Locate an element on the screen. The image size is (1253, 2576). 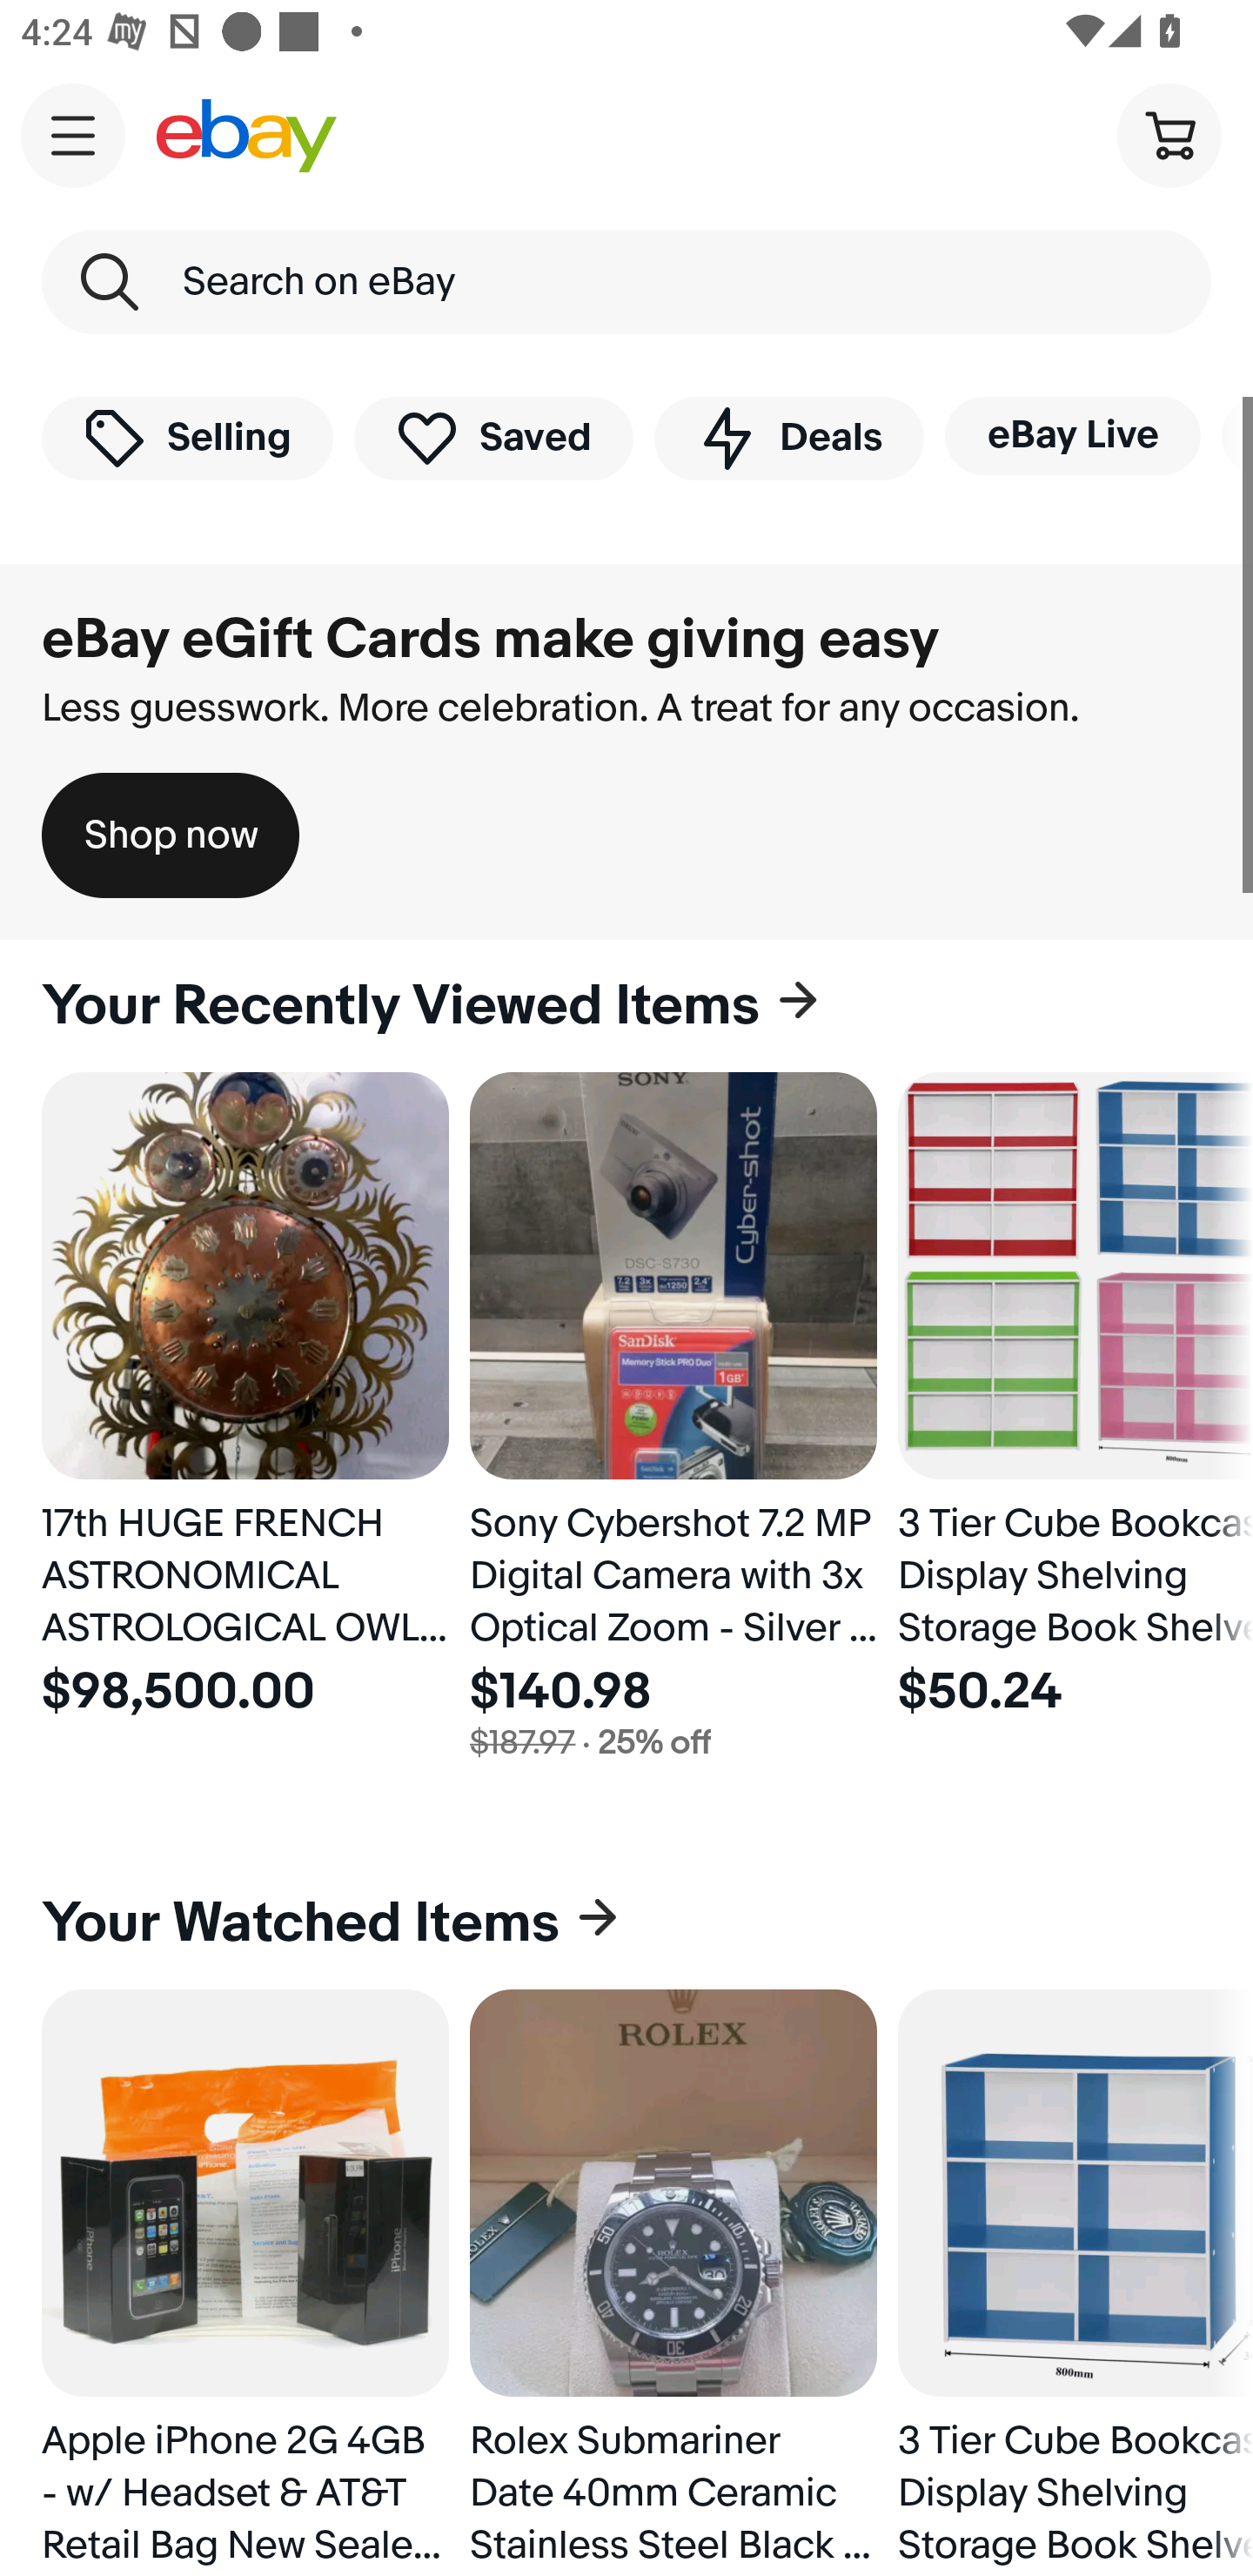
Main navigation, open is located at coordinates (73, 135).